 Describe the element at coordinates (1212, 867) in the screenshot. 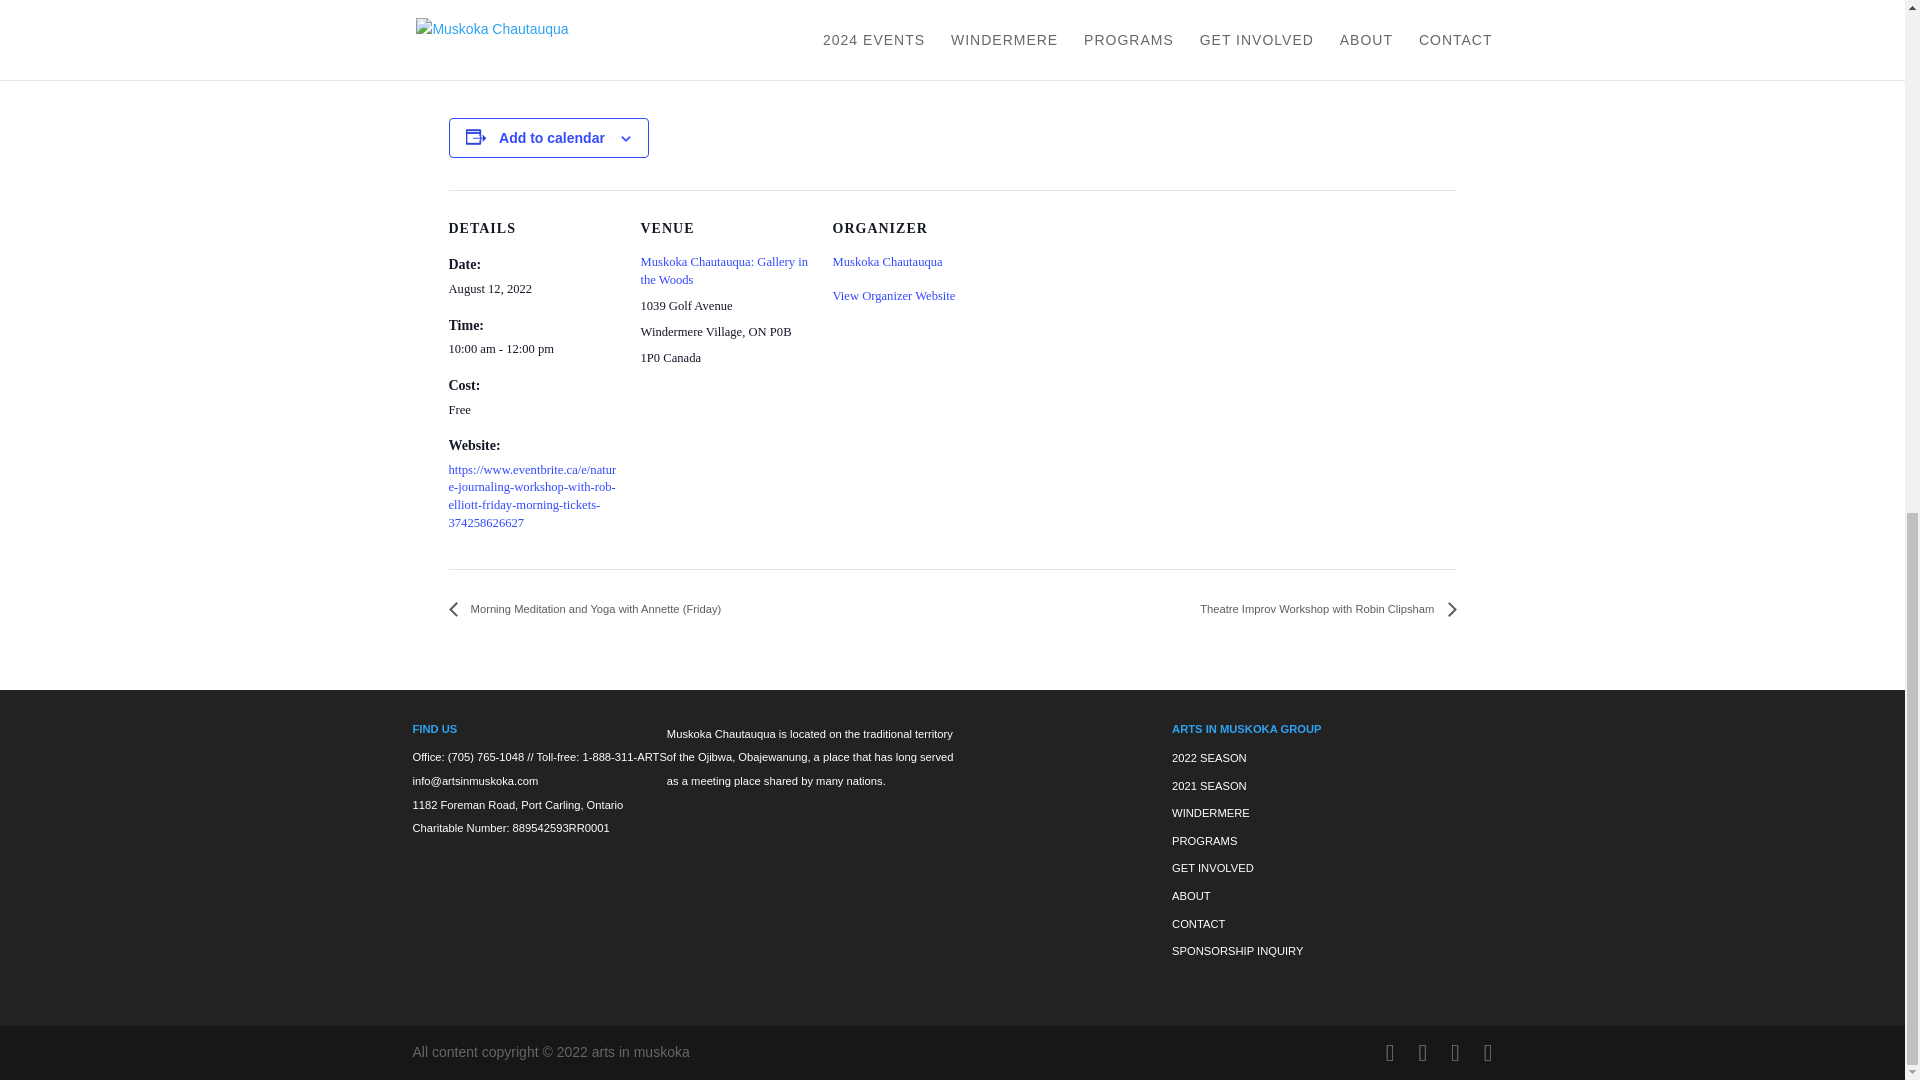

I see `GET INVOLVED` at that location.